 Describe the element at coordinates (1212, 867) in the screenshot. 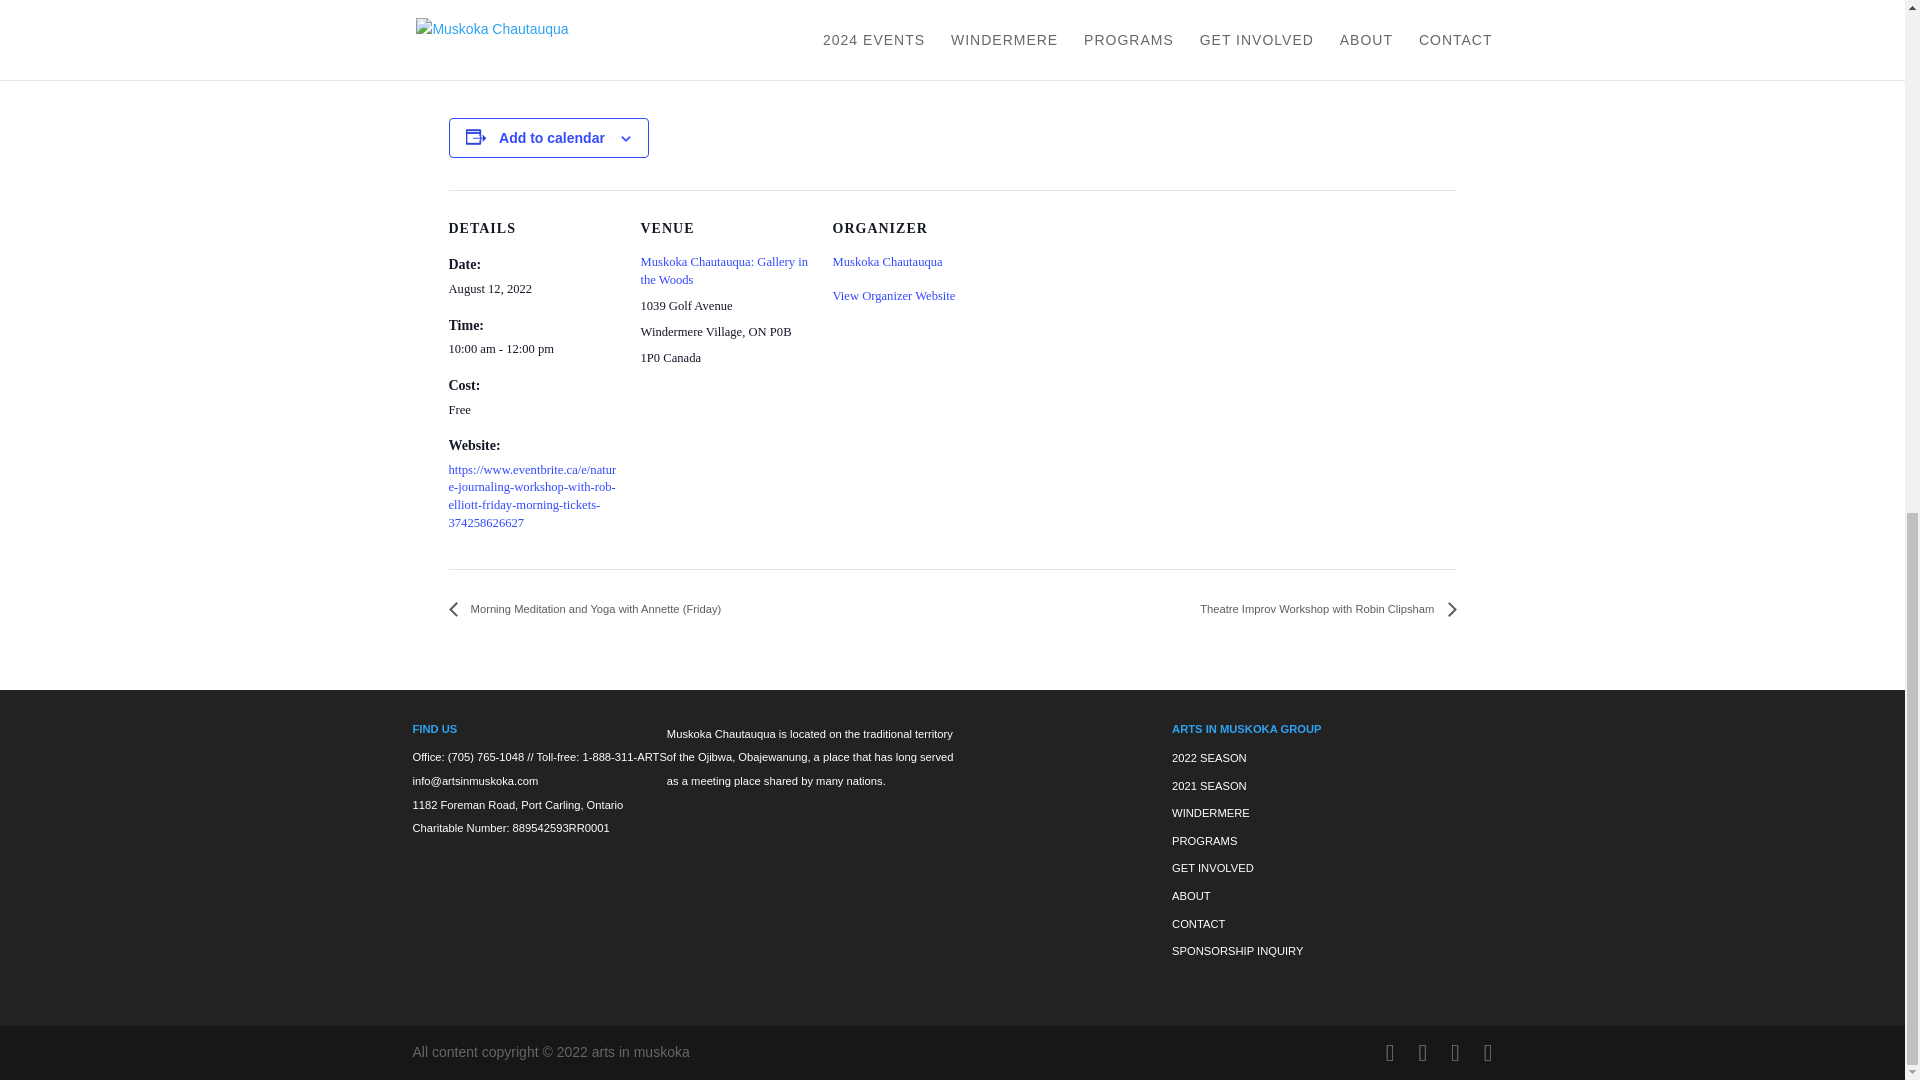

I see `GET INVOLVED` at that location.